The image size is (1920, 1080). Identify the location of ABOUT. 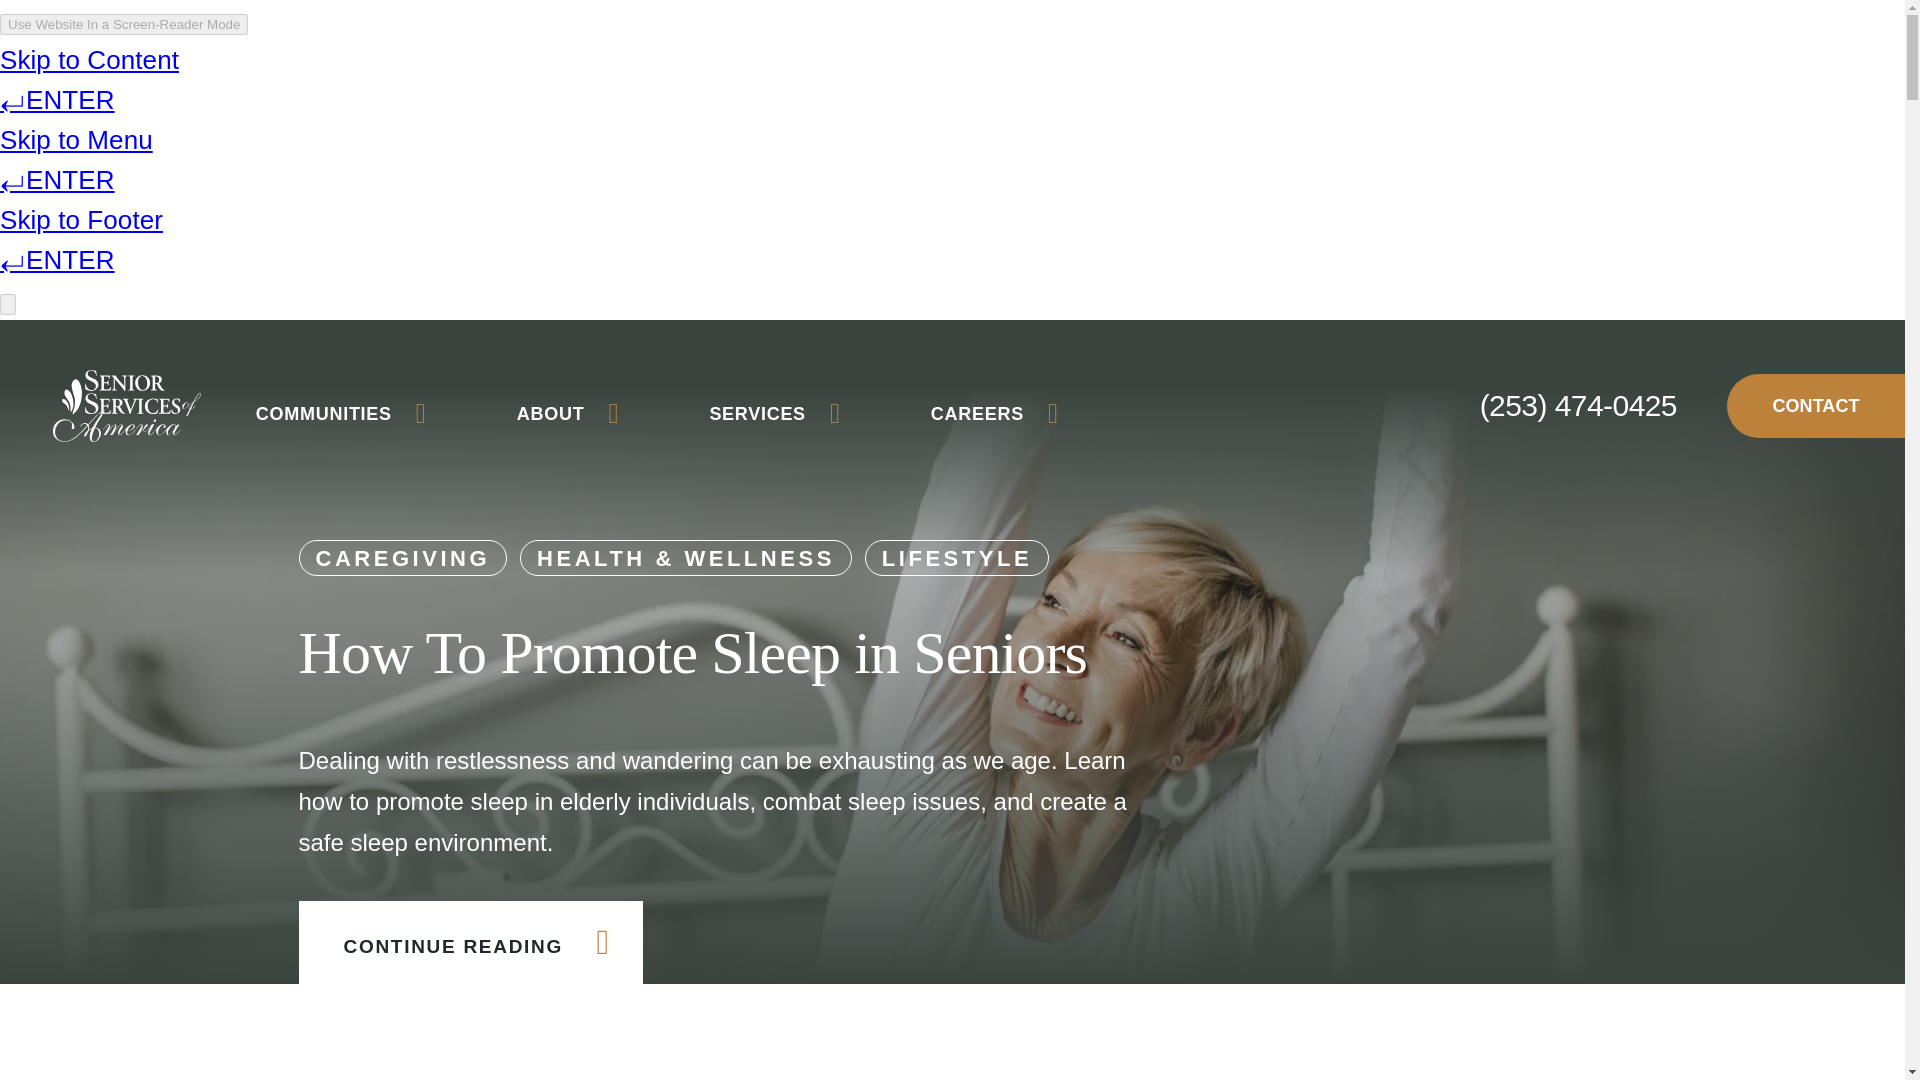
(568, 414).